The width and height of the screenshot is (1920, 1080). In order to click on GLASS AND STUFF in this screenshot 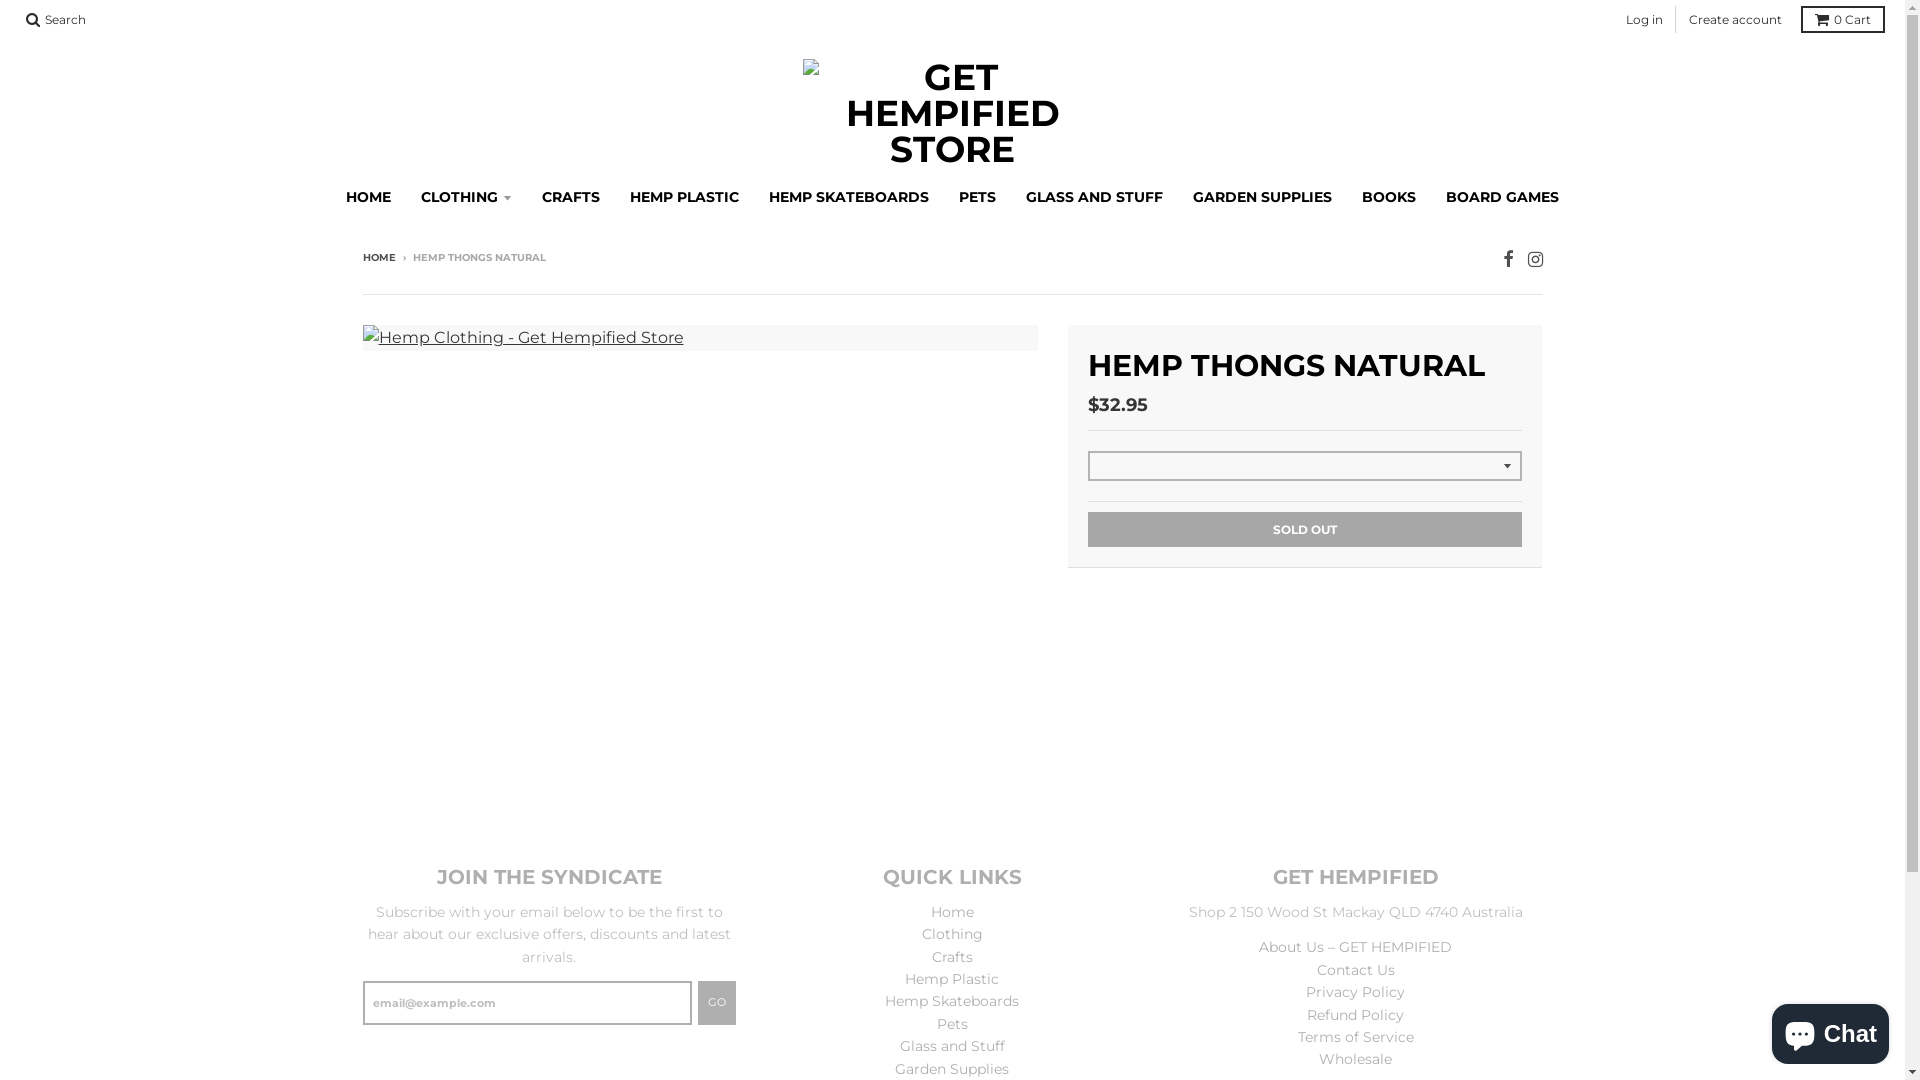, I will do `click(1094, 197)`.